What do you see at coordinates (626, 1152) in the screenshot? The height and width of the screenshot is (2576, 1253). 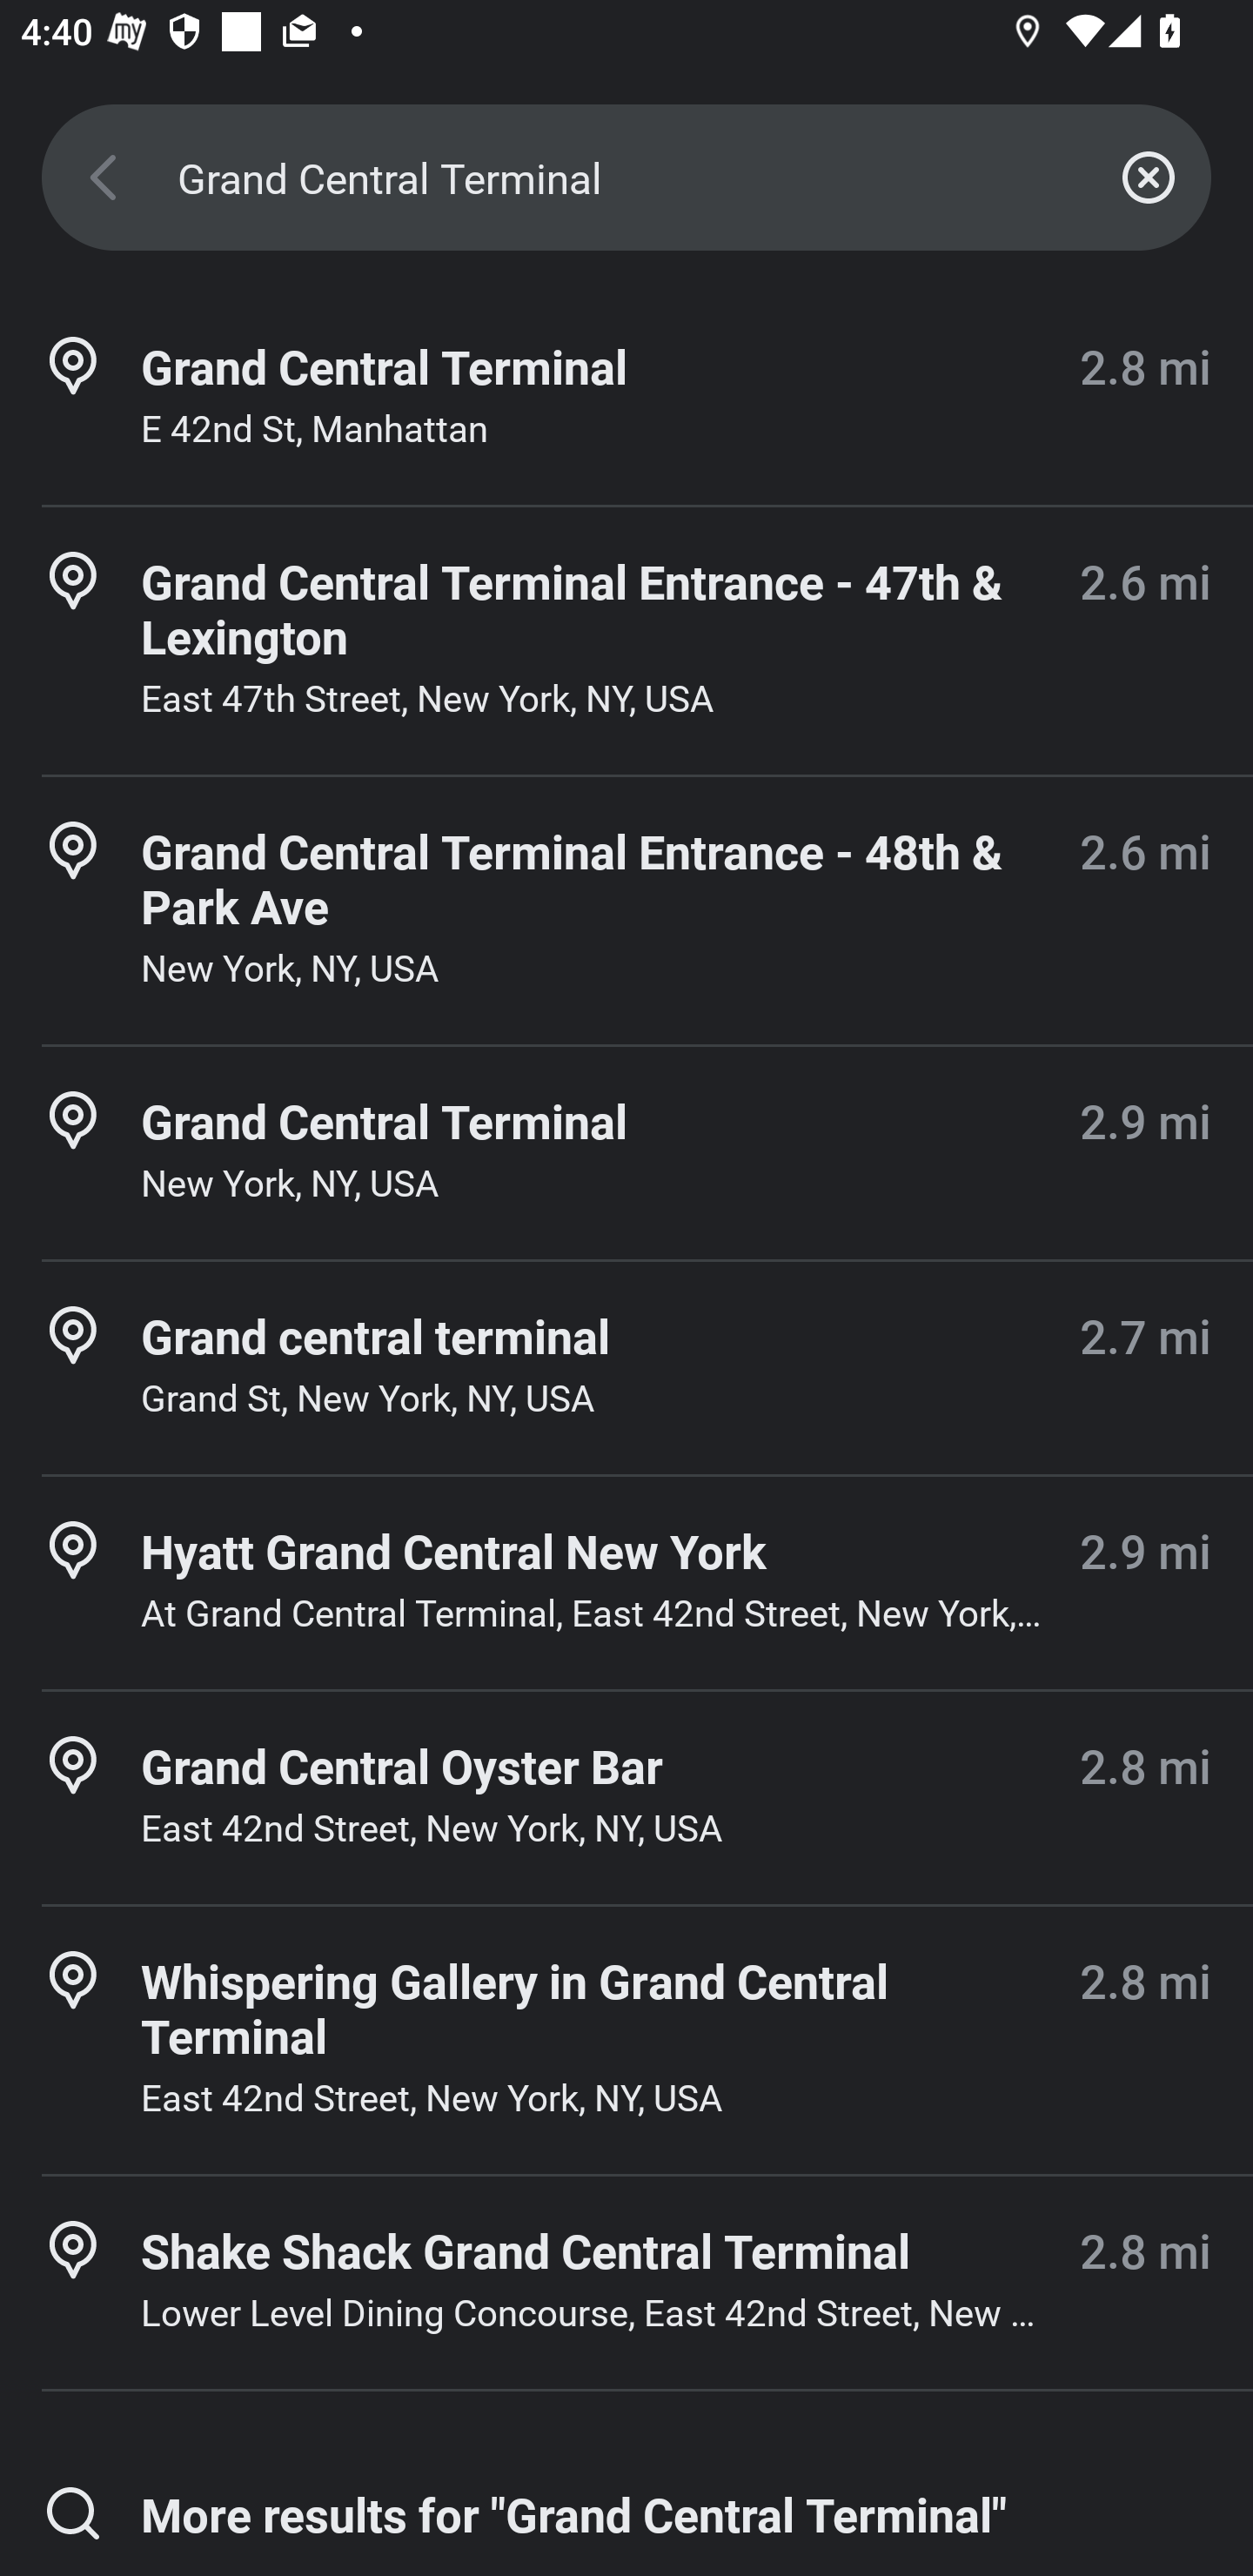 I see `Grand Central Terminal 2.9 mi New York, NY, USA` at bounding box center [626, 1152].